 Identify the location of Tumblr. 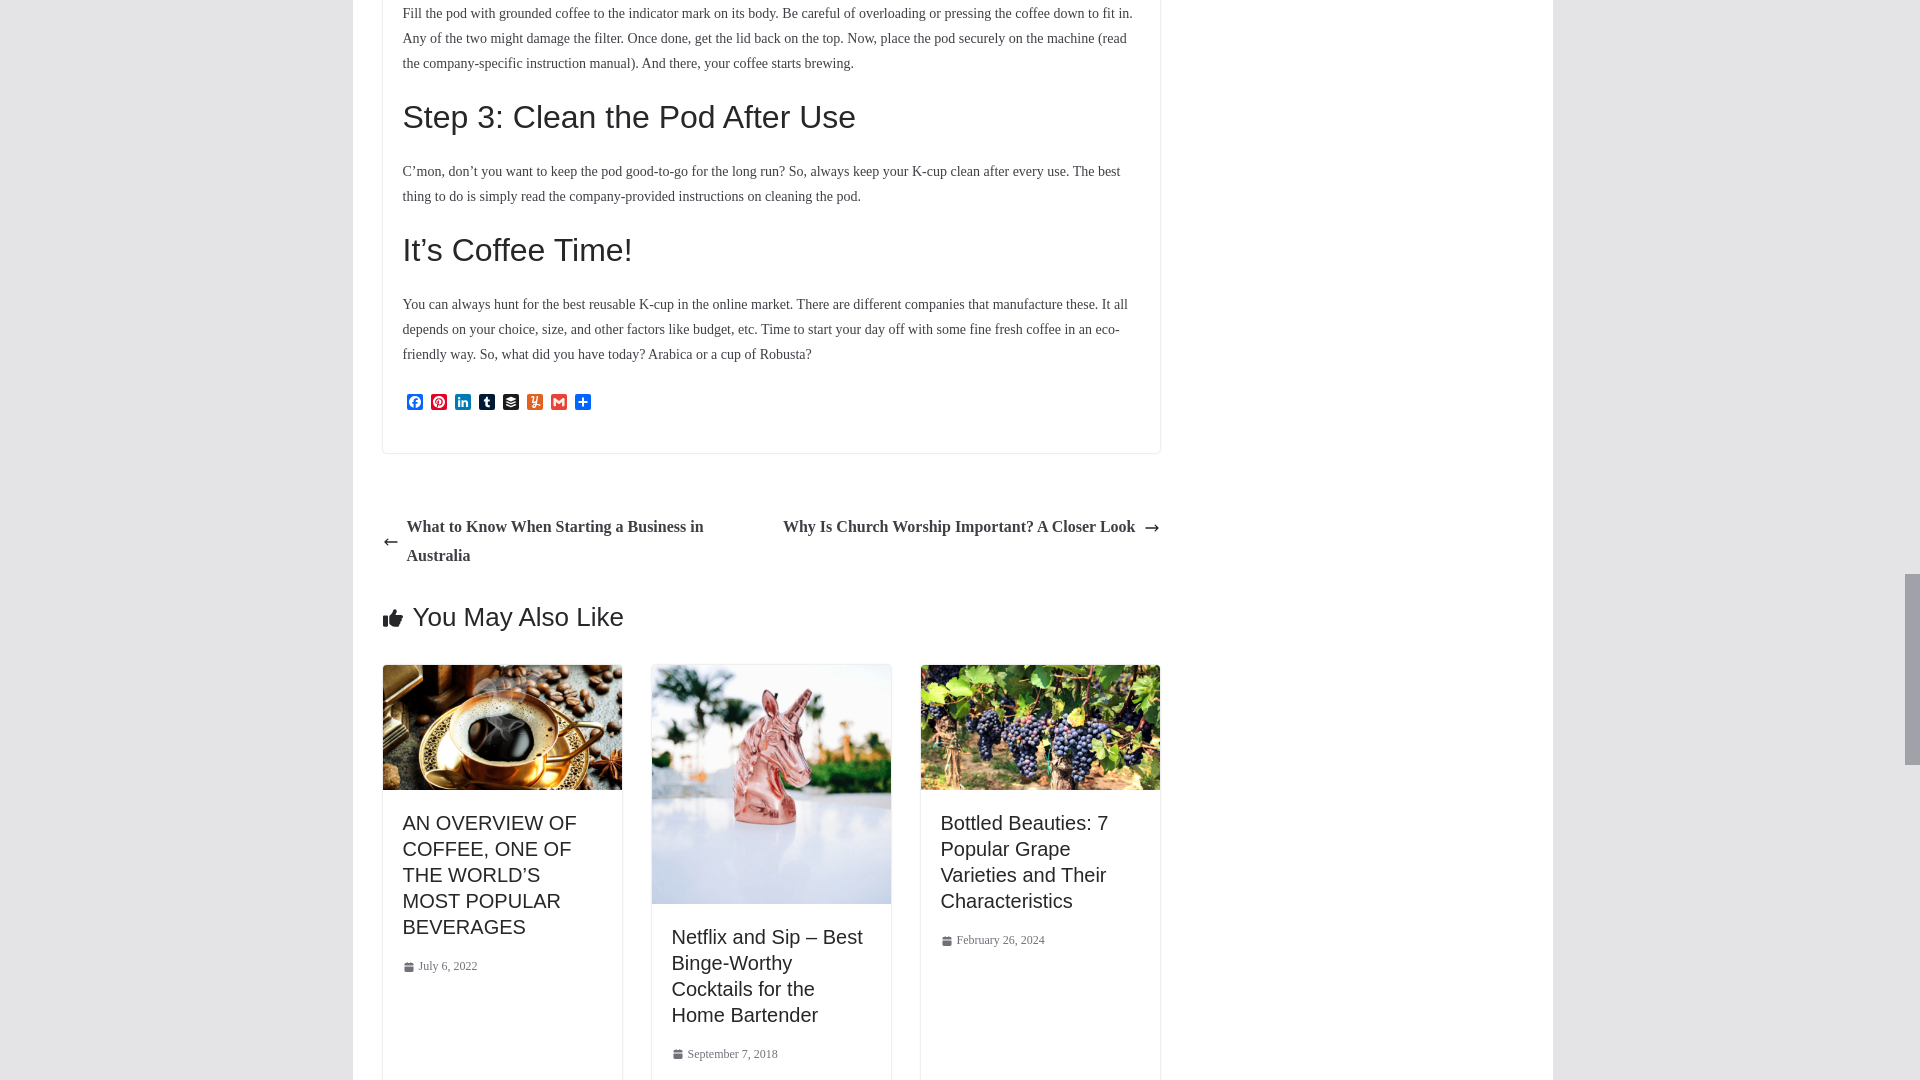
(486, 403).